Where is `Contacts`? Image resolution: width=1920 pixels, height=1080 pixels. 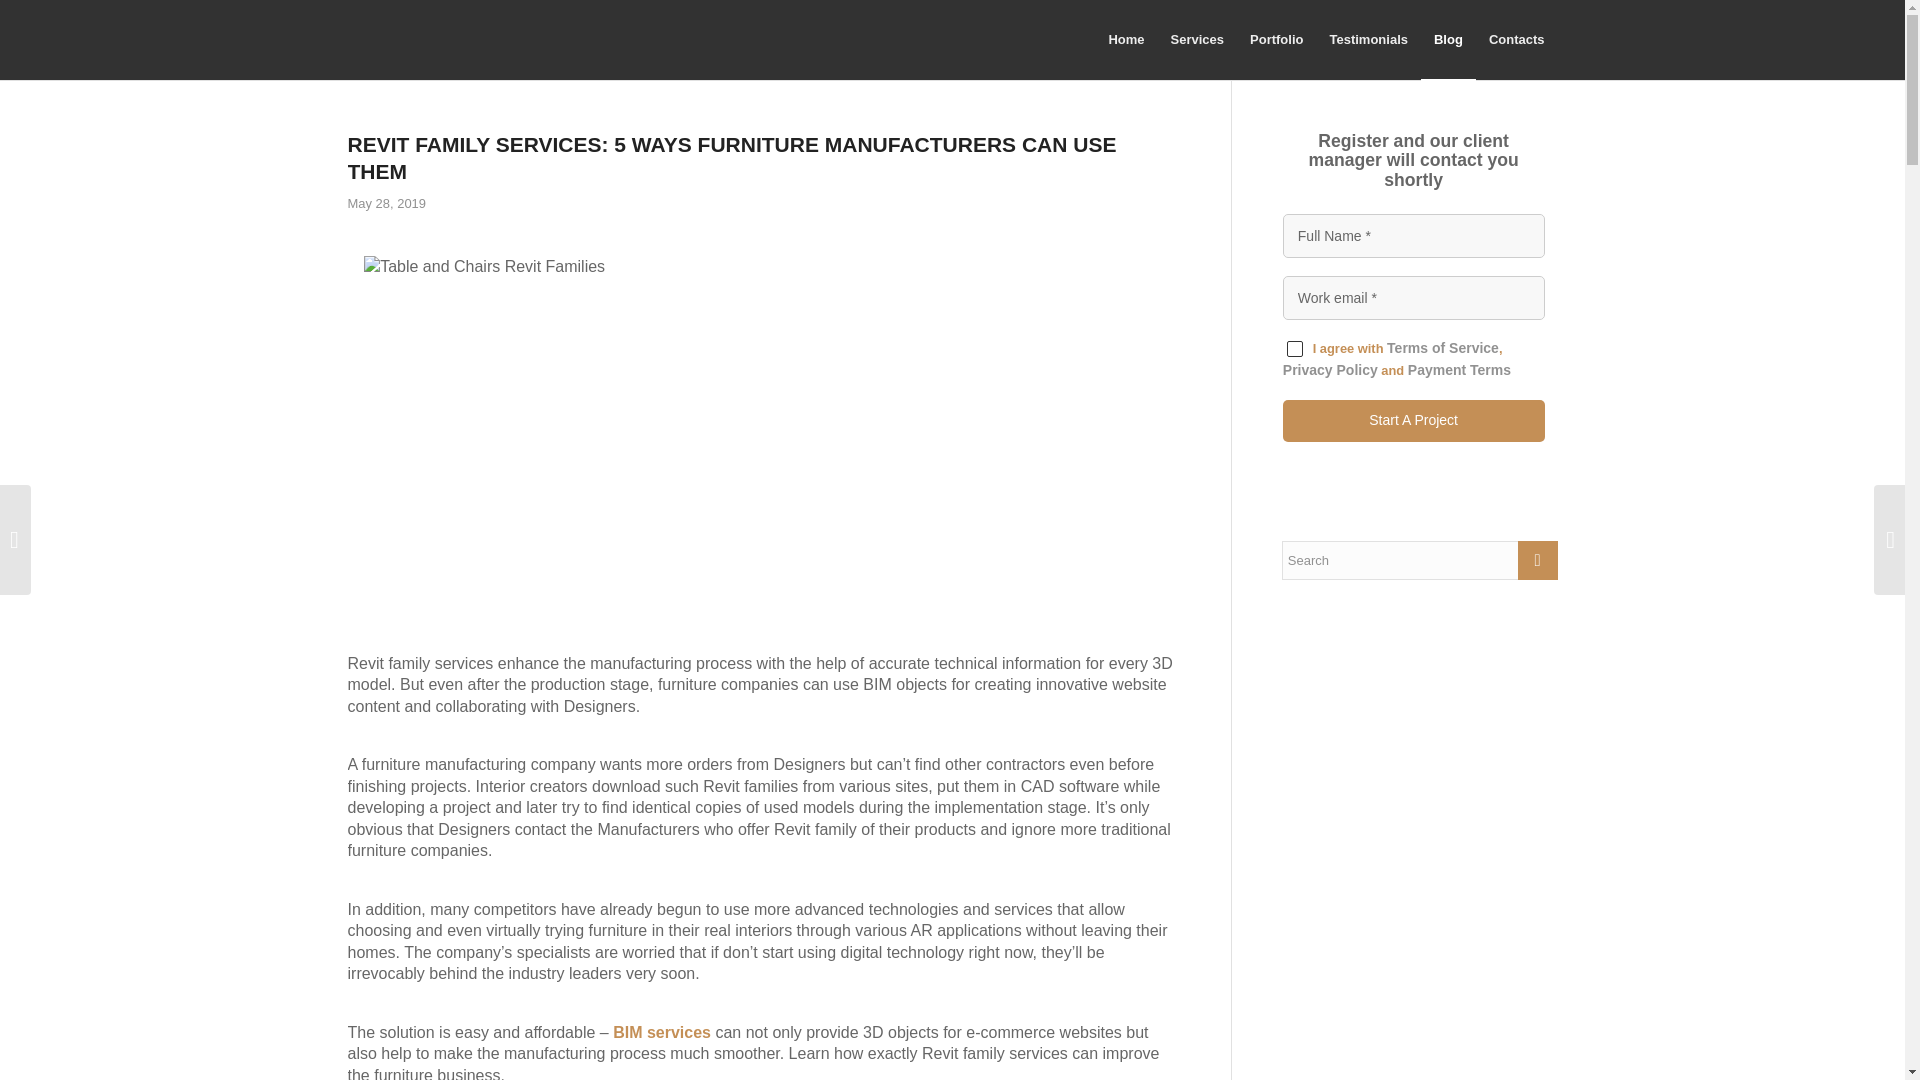
Contacts is located at coordinates (1516, 40).